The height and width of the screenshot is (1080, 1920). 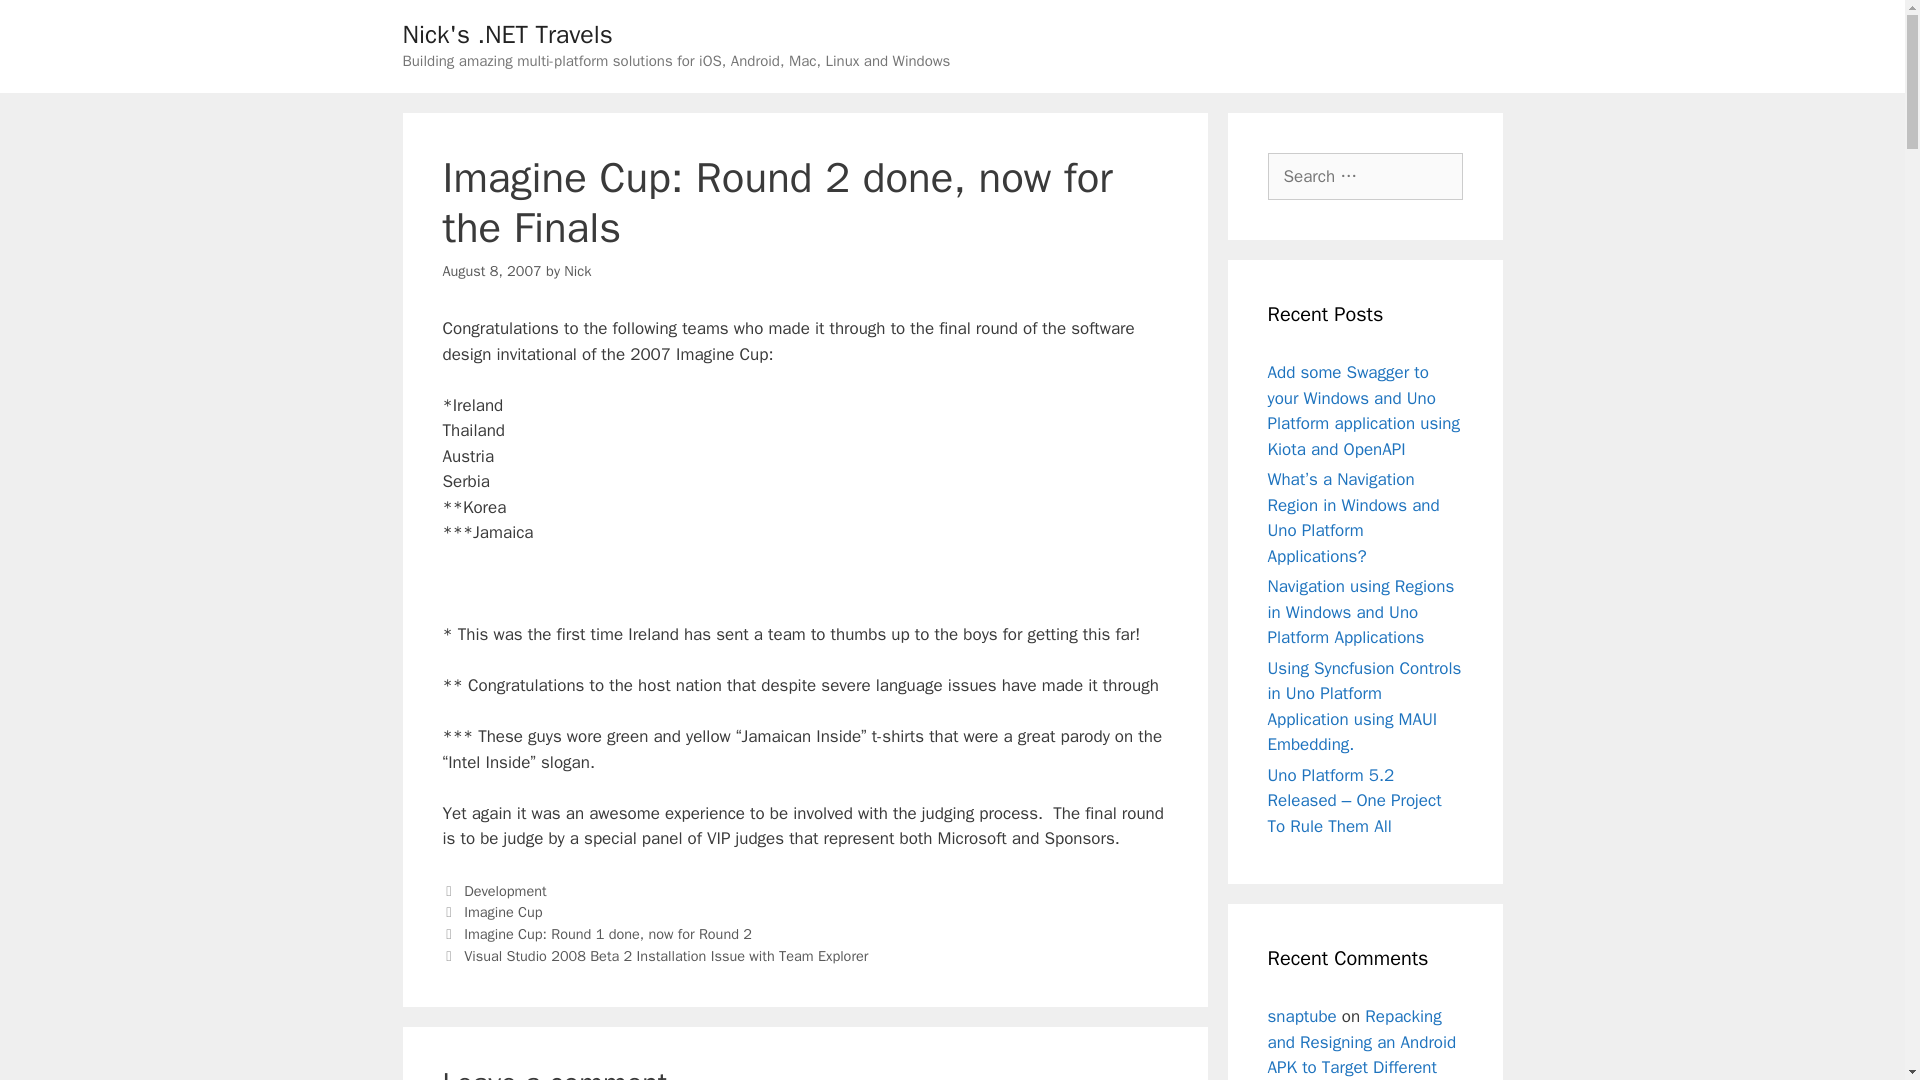 I want to click on Imagine Cup: Round 1 done, now for Round 2, so click(x=608, y=933).